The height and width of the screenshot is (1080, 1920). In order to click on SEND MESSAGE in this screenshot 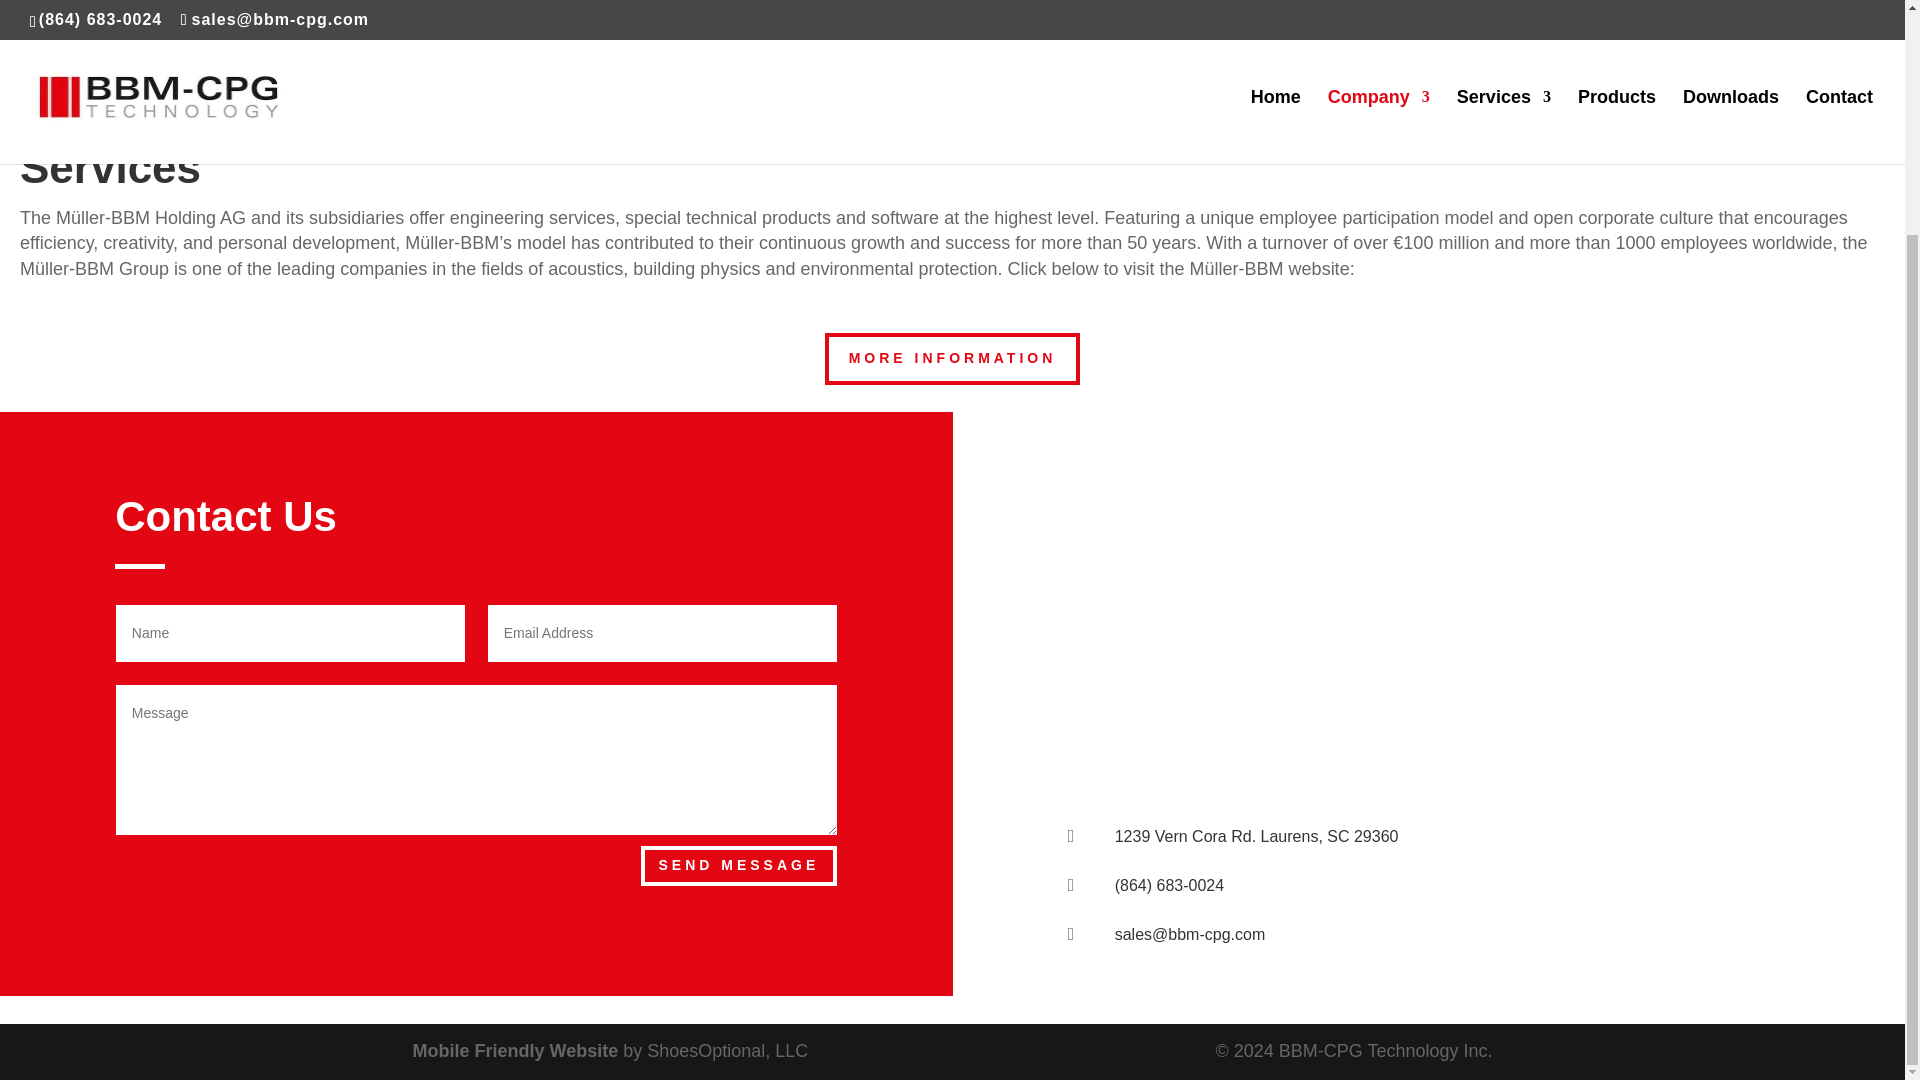, I will do `click(738, 865)`.